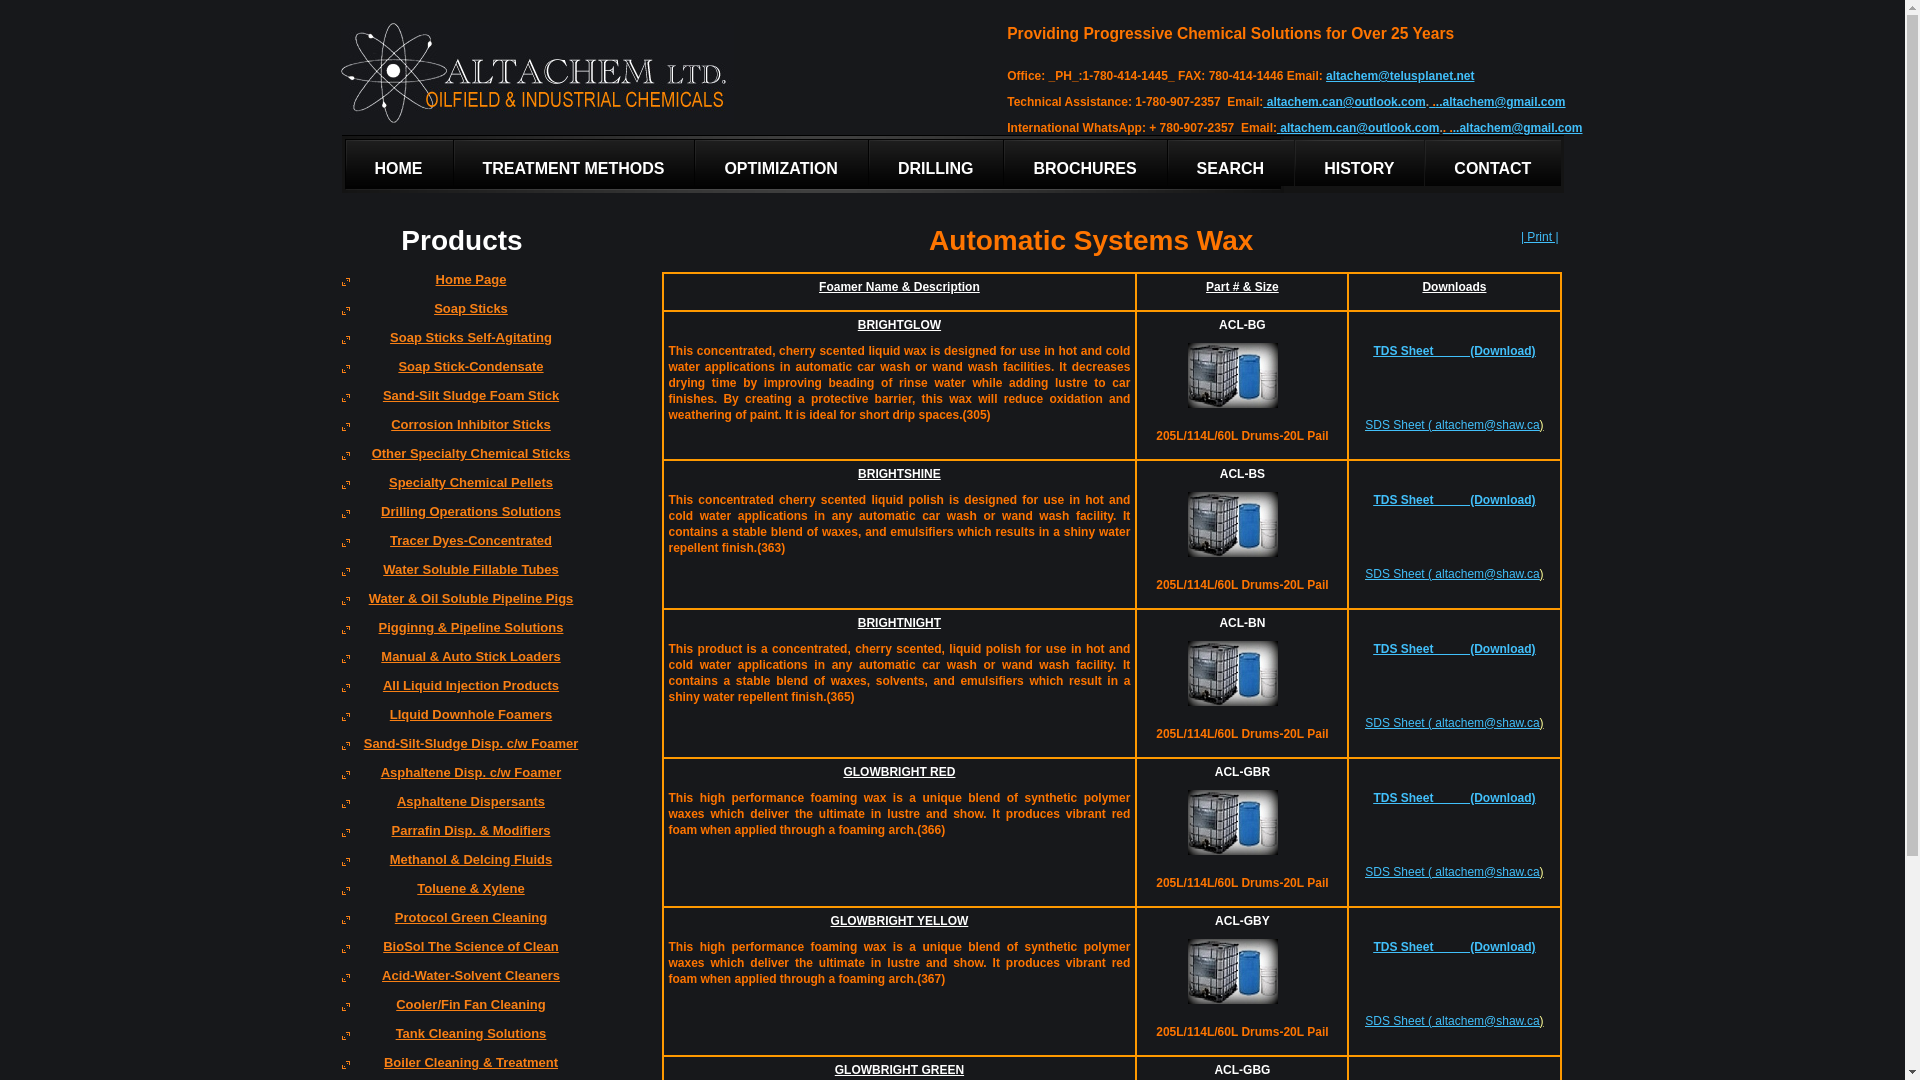  Describe the element at coordinates (1487, 723) in the screenshot. I see `altachem@shaw.ca` at that location.